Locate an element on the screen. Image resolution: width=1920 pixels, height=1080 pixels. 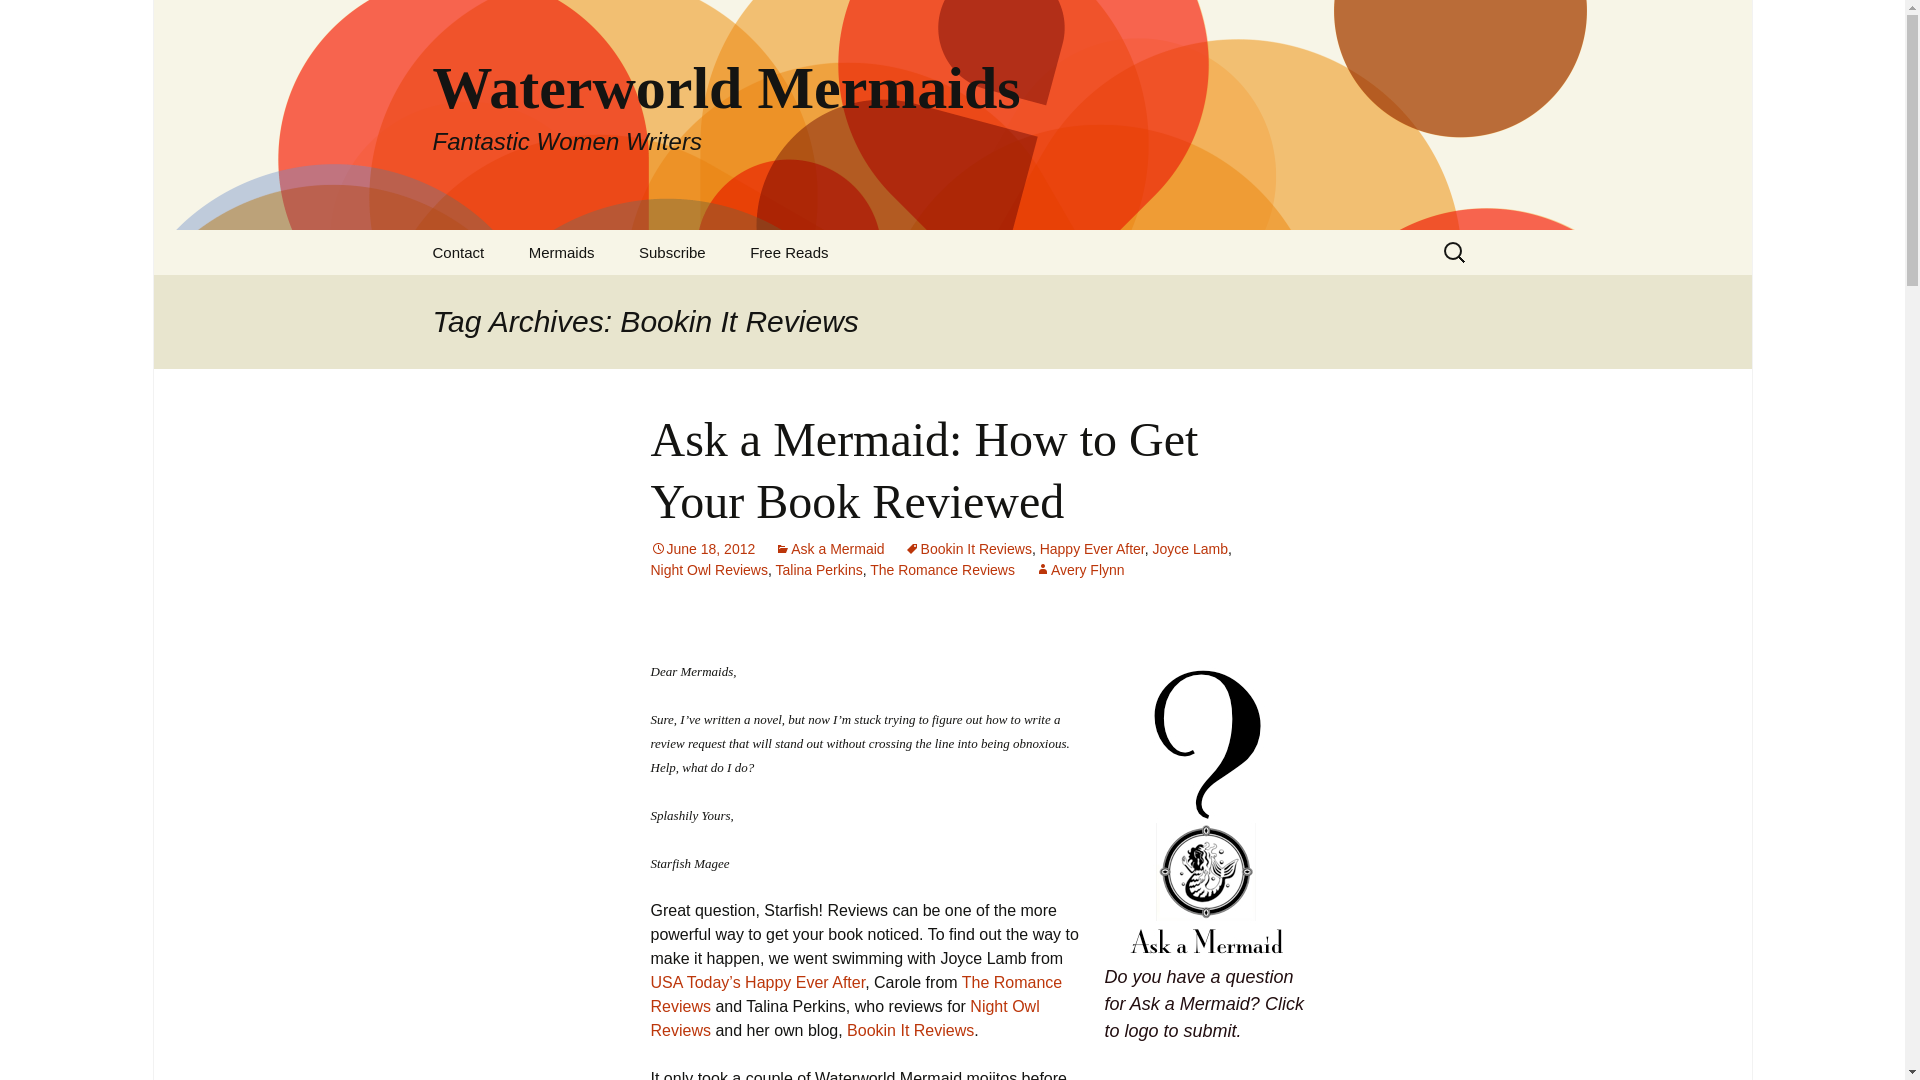
View all posts by Avery Flynn is located at coordinates (818, 569).